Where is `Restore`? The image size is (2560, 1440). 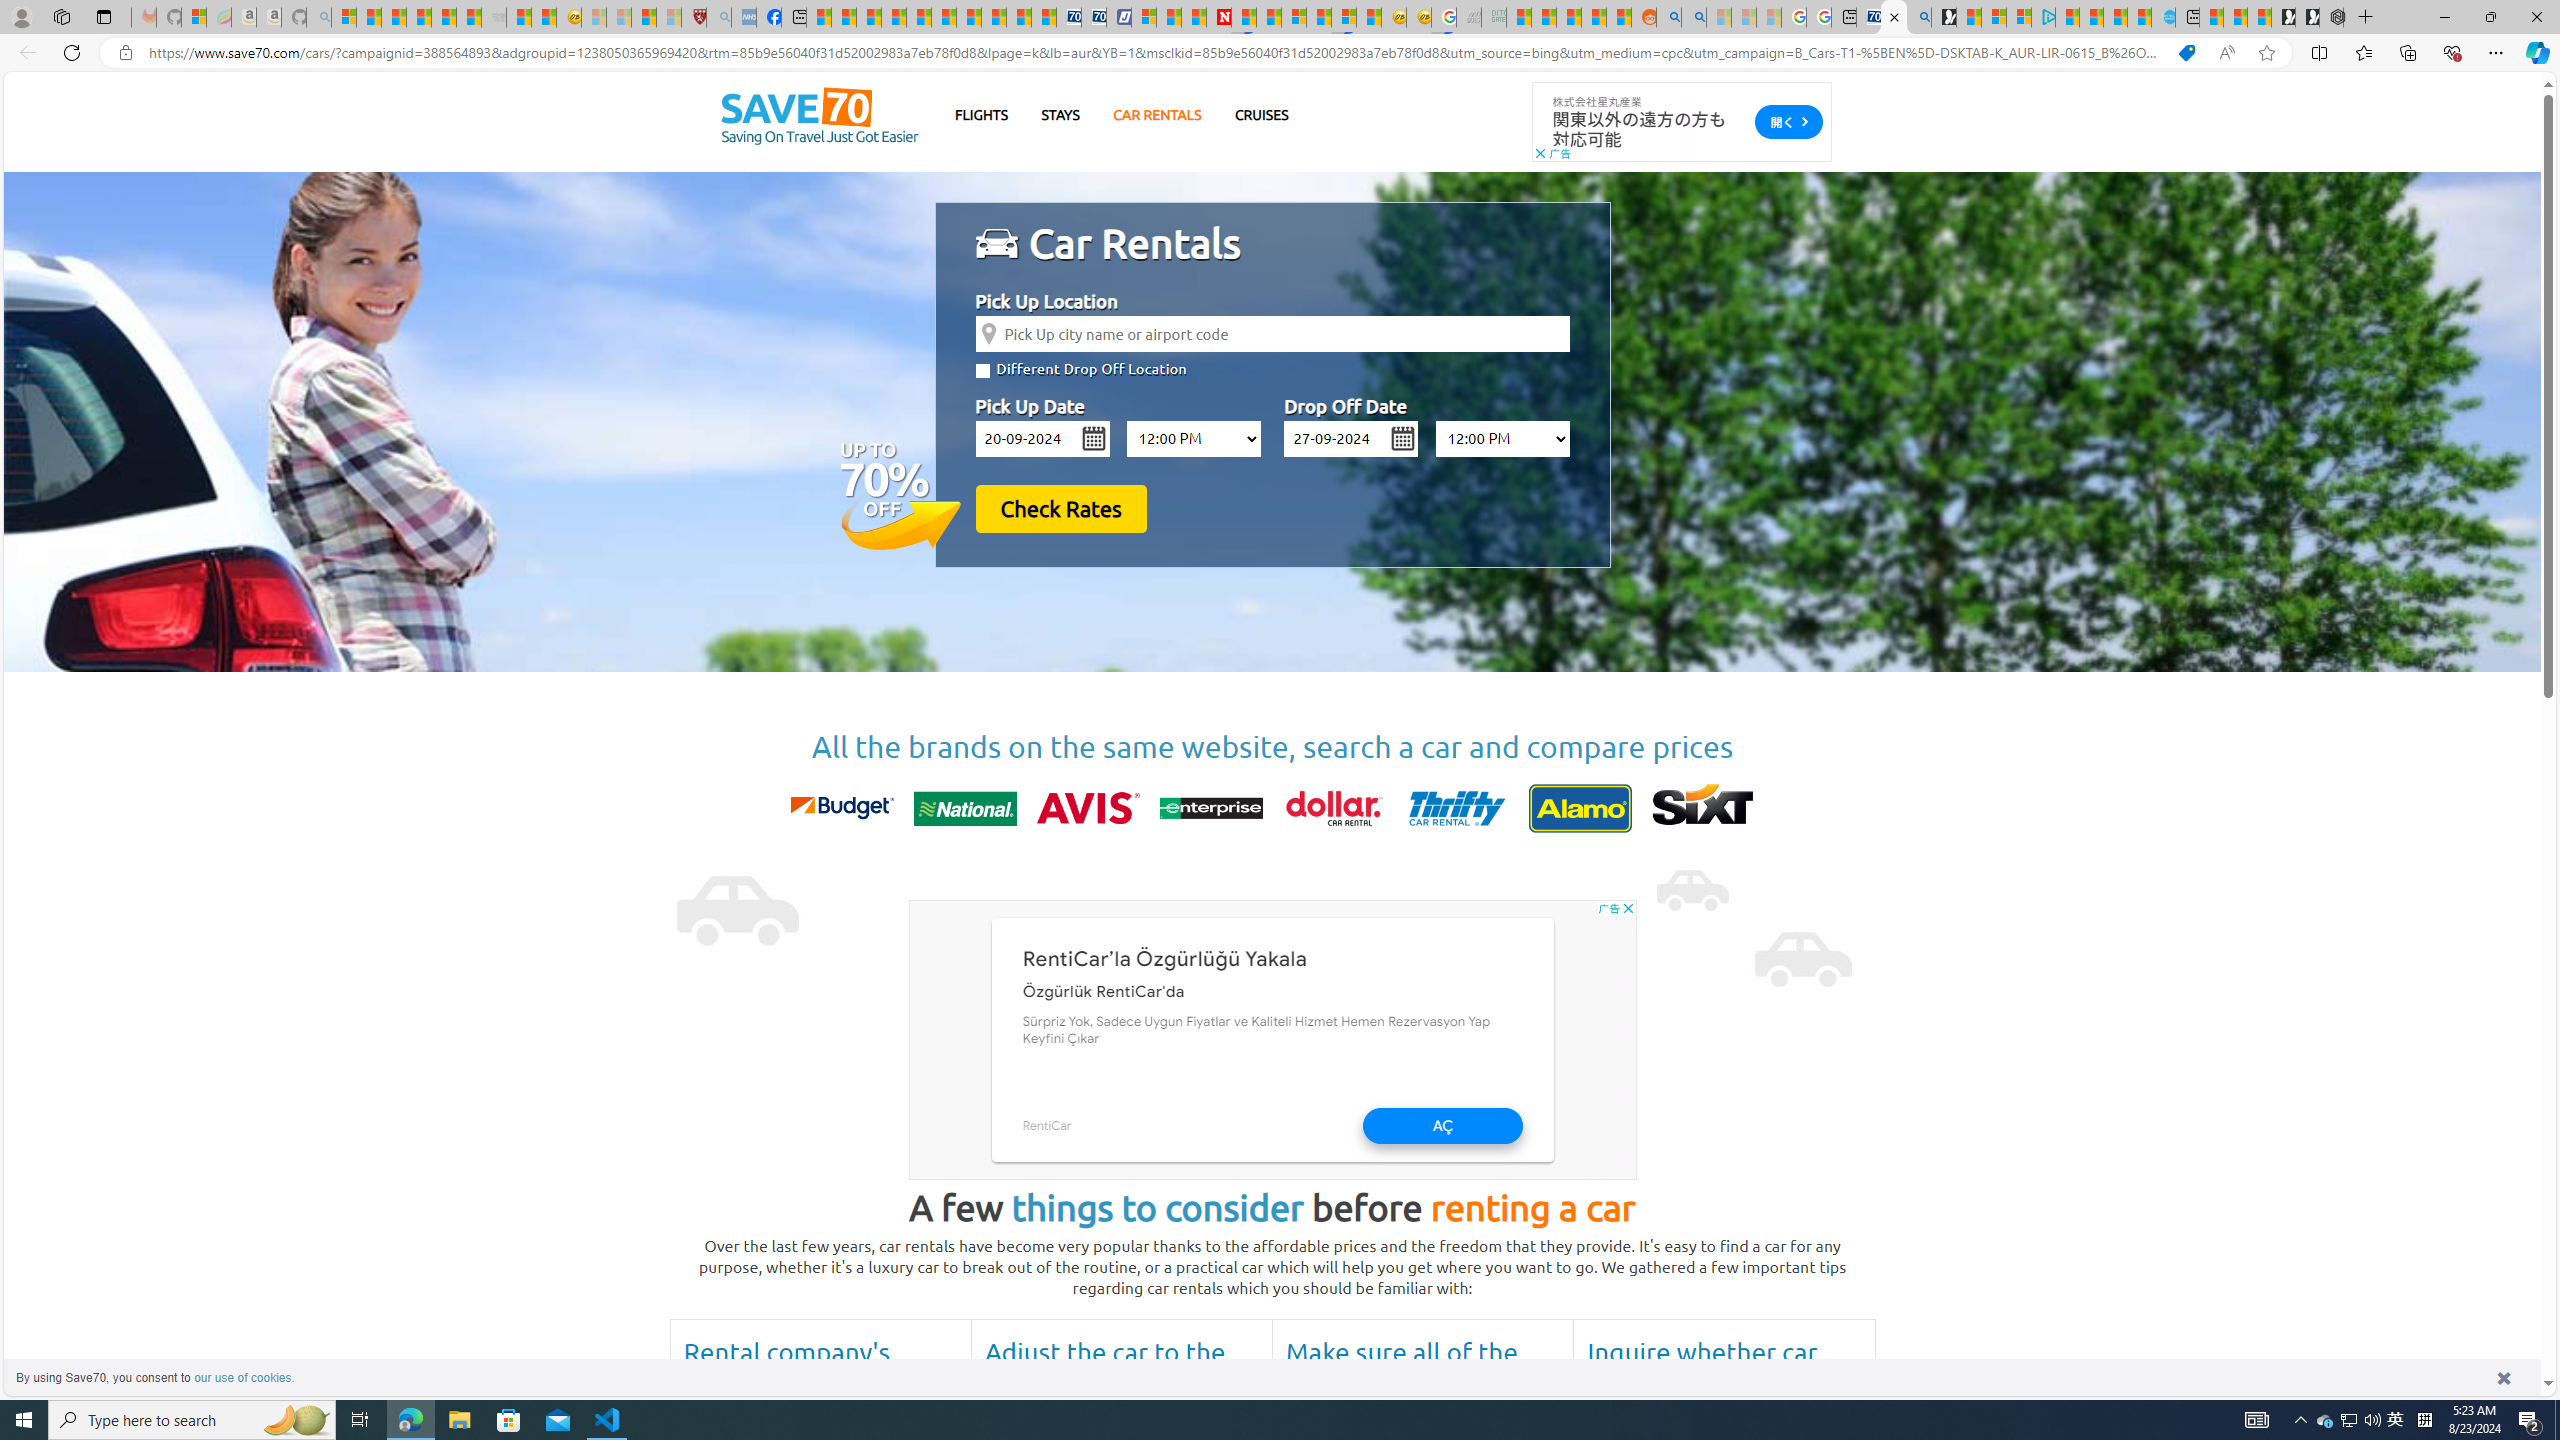 Restore is located at coordinates (2490, 17).